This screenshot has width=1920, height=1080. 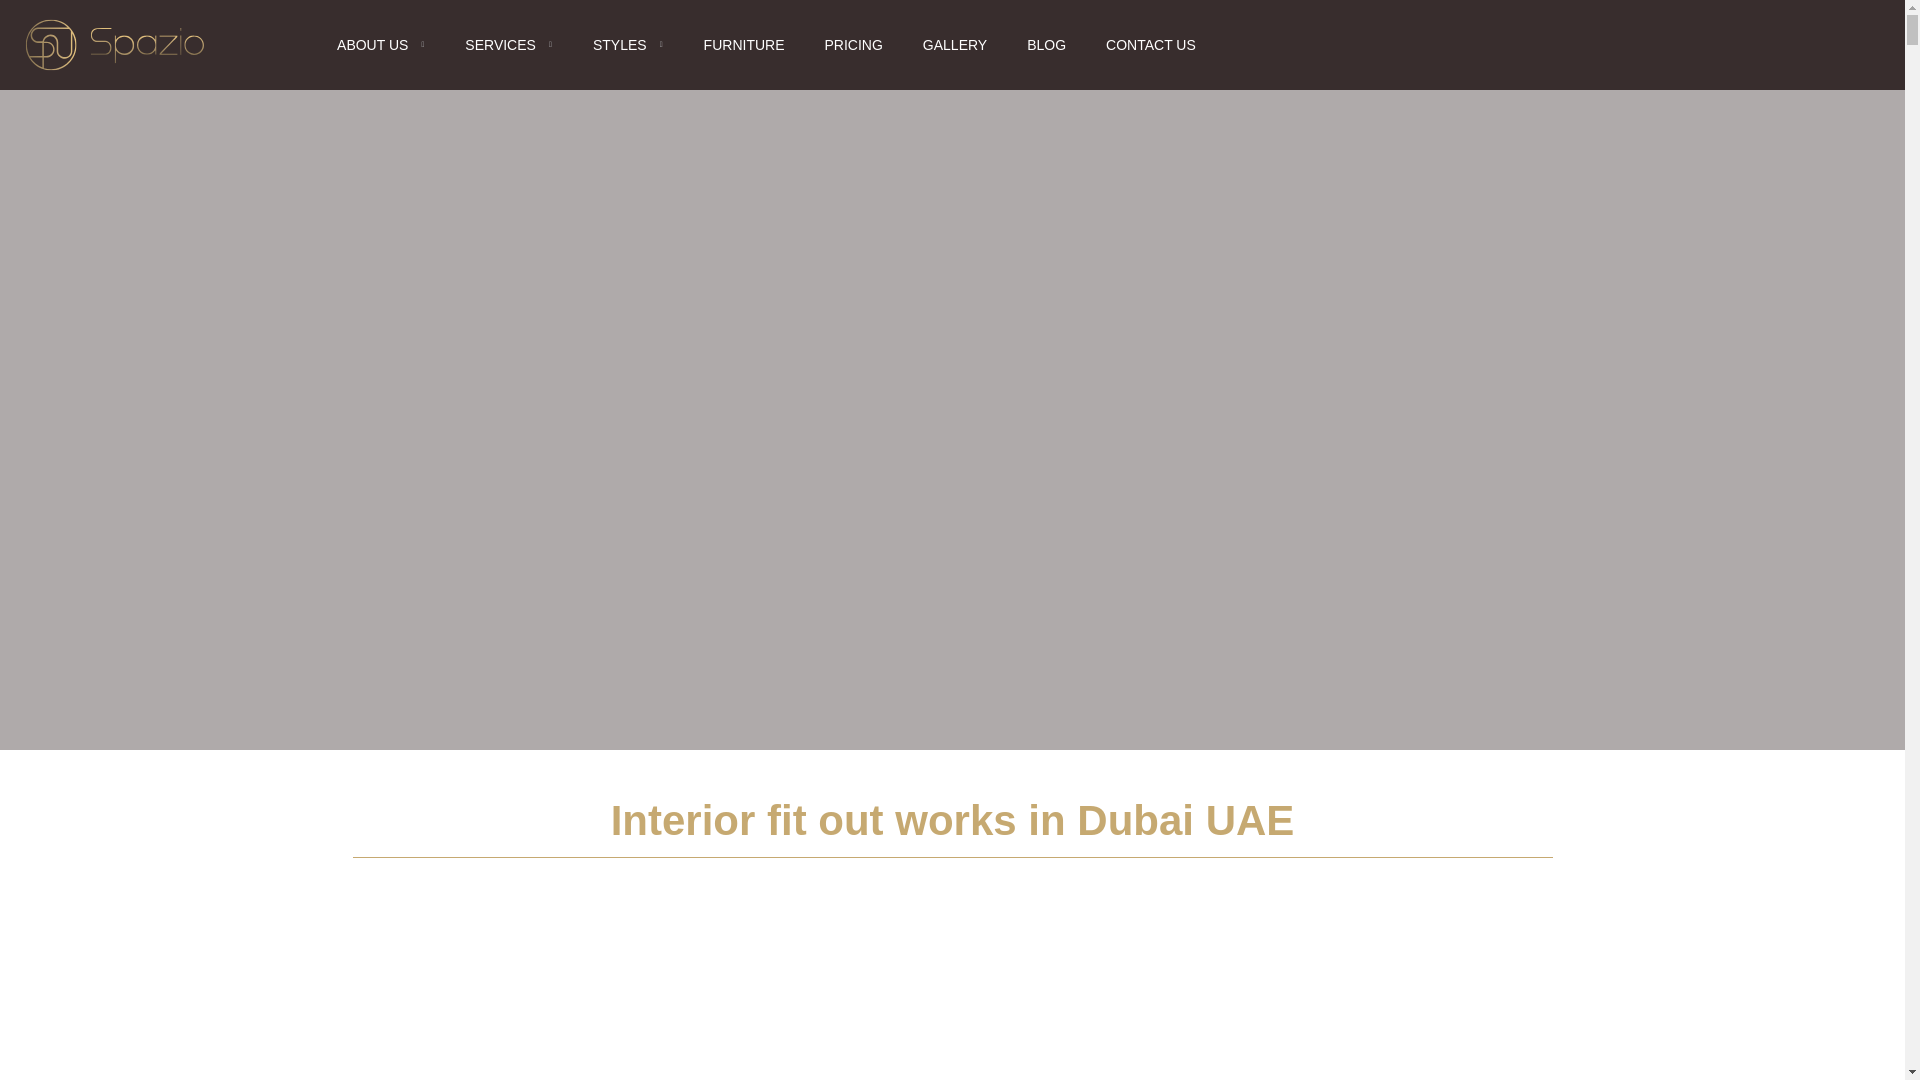 I want to click on Spazio is one of the leading fit out companies in the UAE., so click(x=660, y=940).